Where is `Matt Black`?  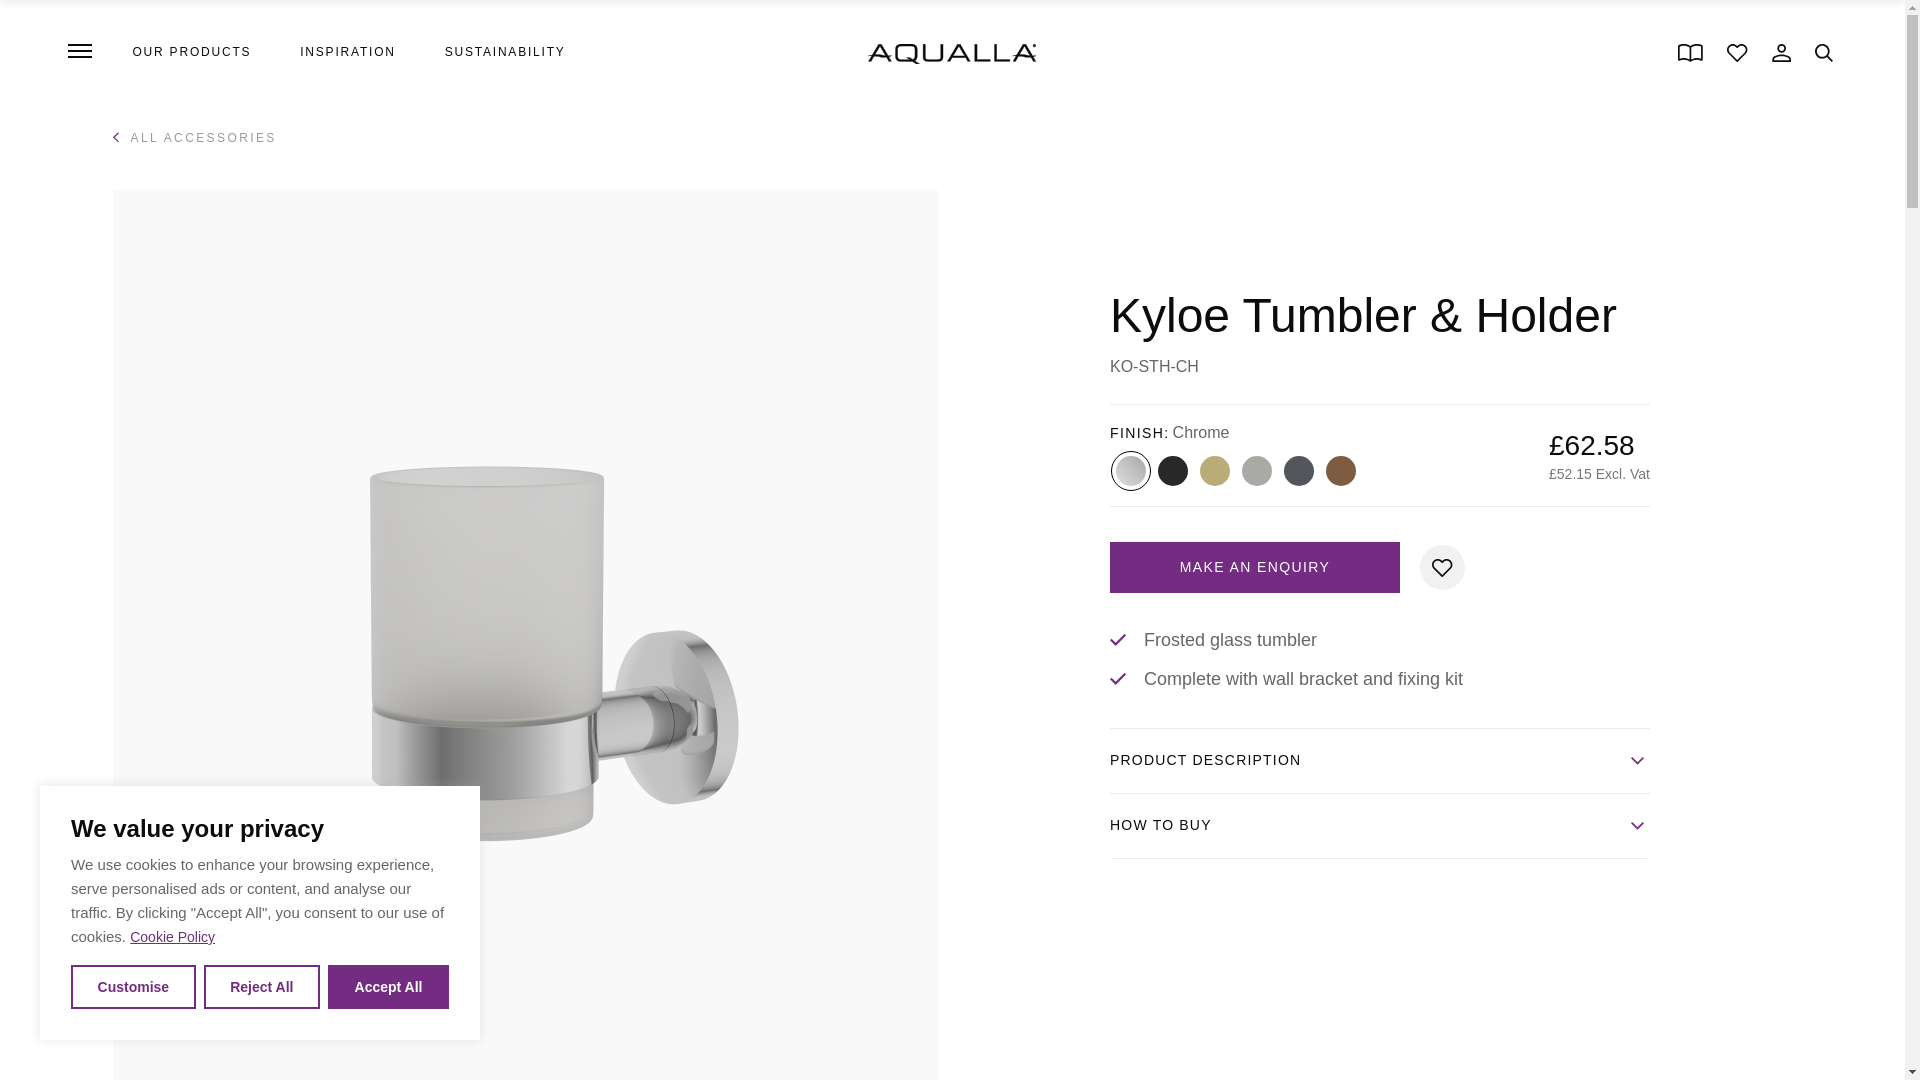
Matt Black is located at coordinates (1172, 470).